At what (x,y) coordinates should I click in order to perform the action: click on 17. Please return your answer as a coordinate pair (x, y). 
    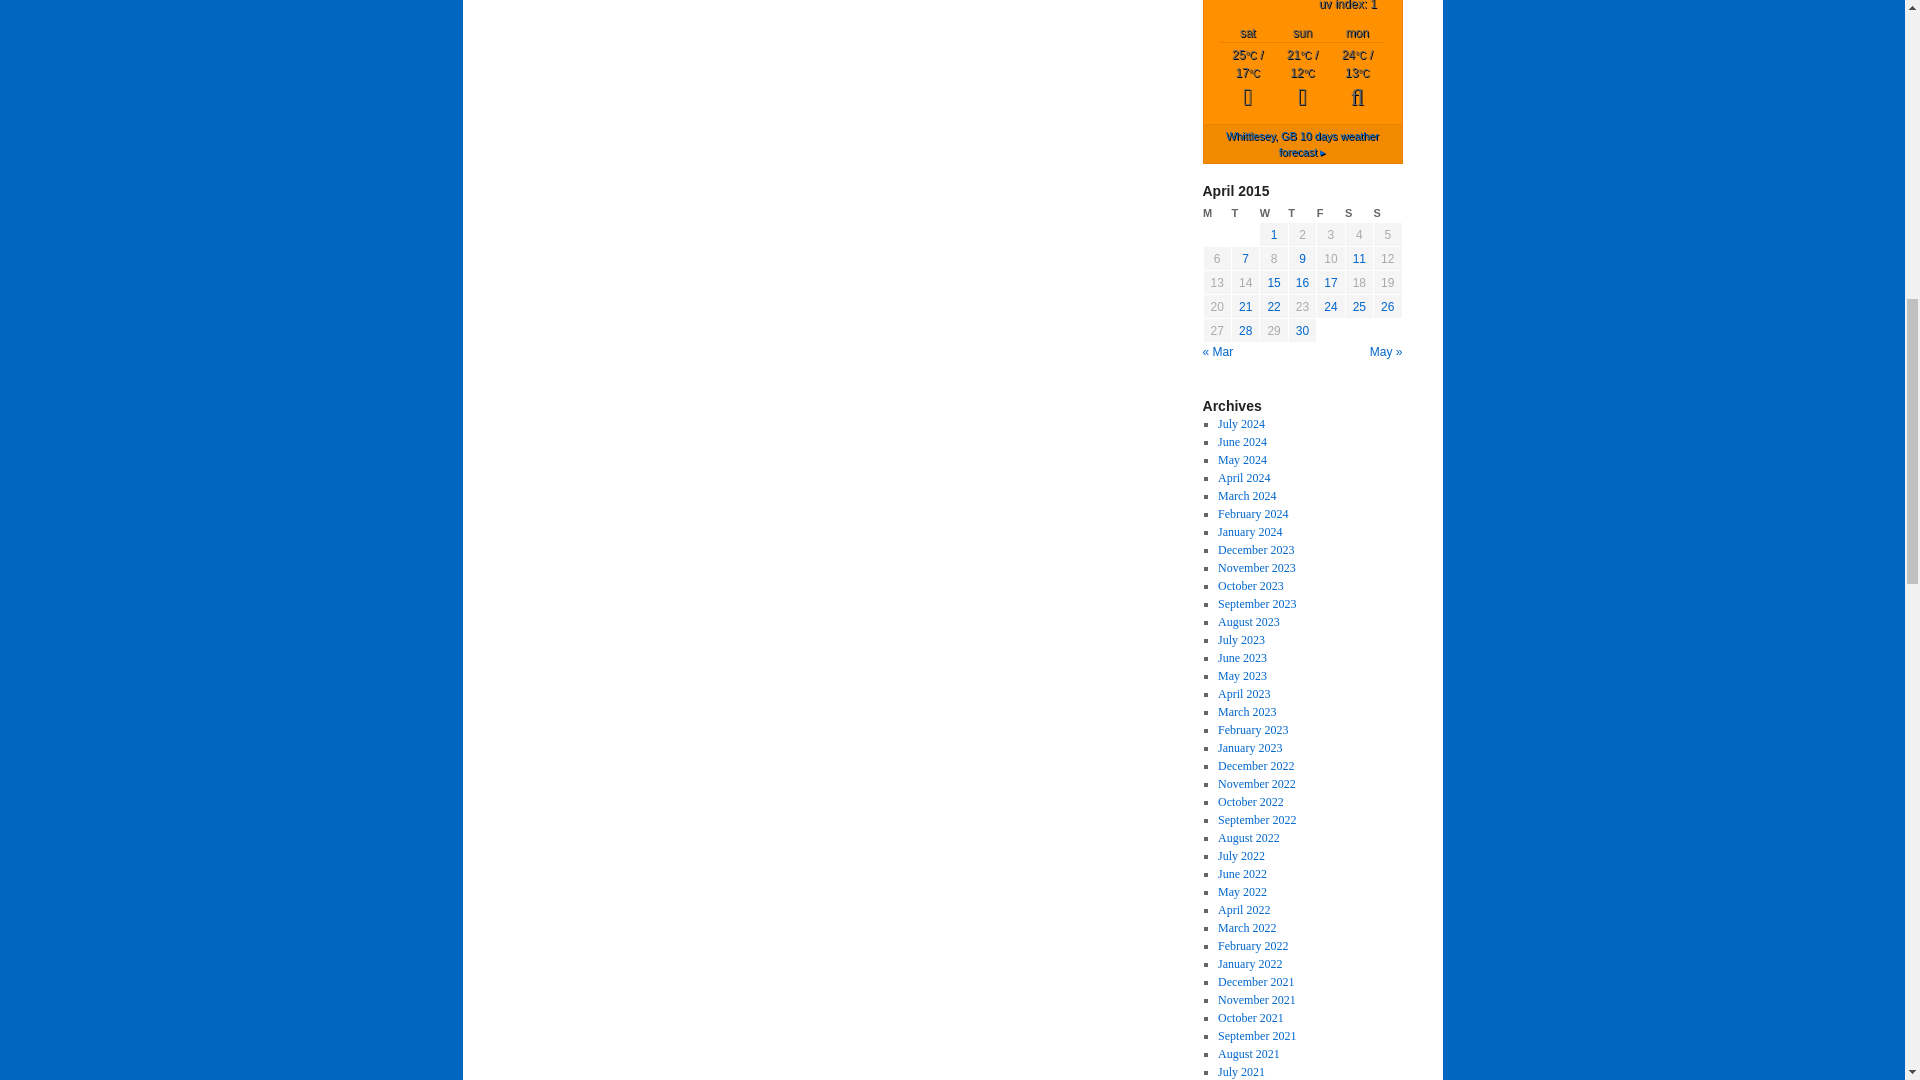
    Looking at the image, I should click on (1330, 283).